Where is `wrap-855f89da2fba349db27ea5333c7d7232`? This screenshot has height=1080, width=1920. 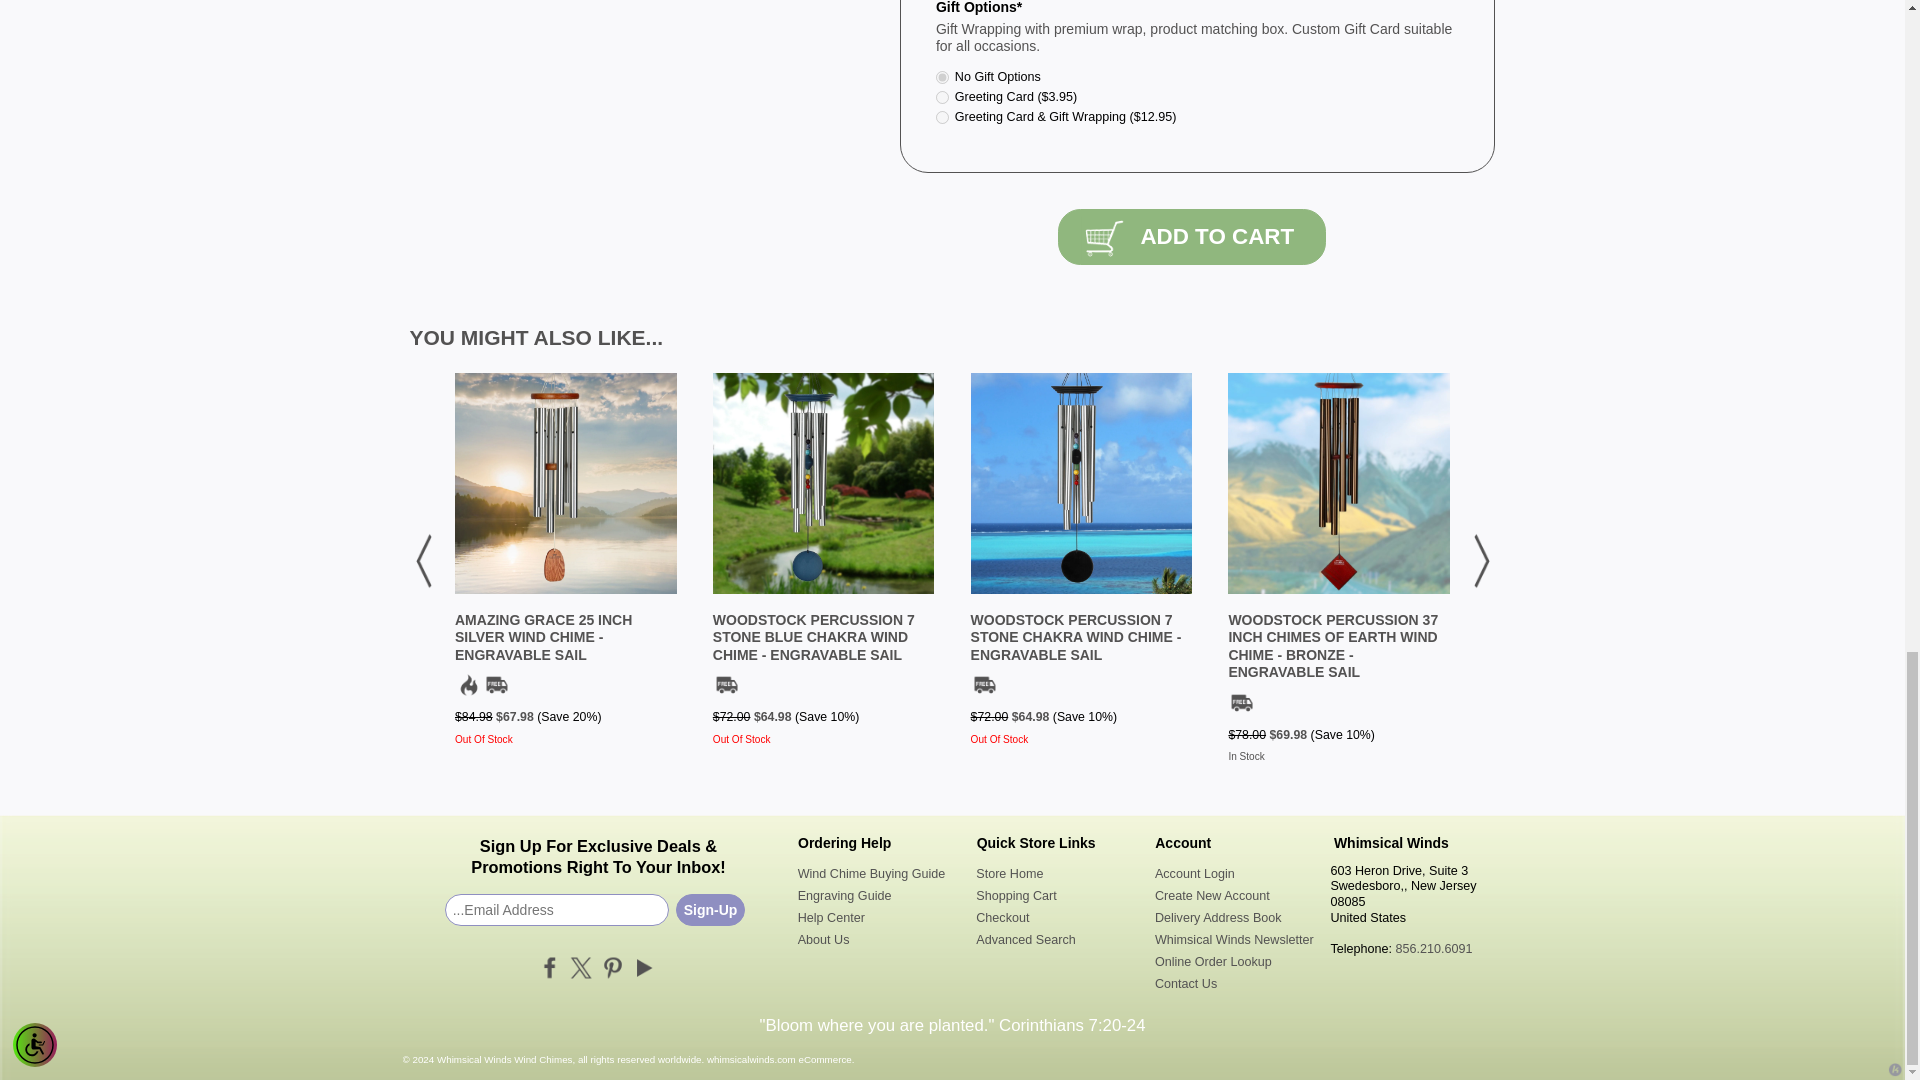 wrap-855f89da2fba349db27ea5333c7d7232 is located at coordinates (942, 96).